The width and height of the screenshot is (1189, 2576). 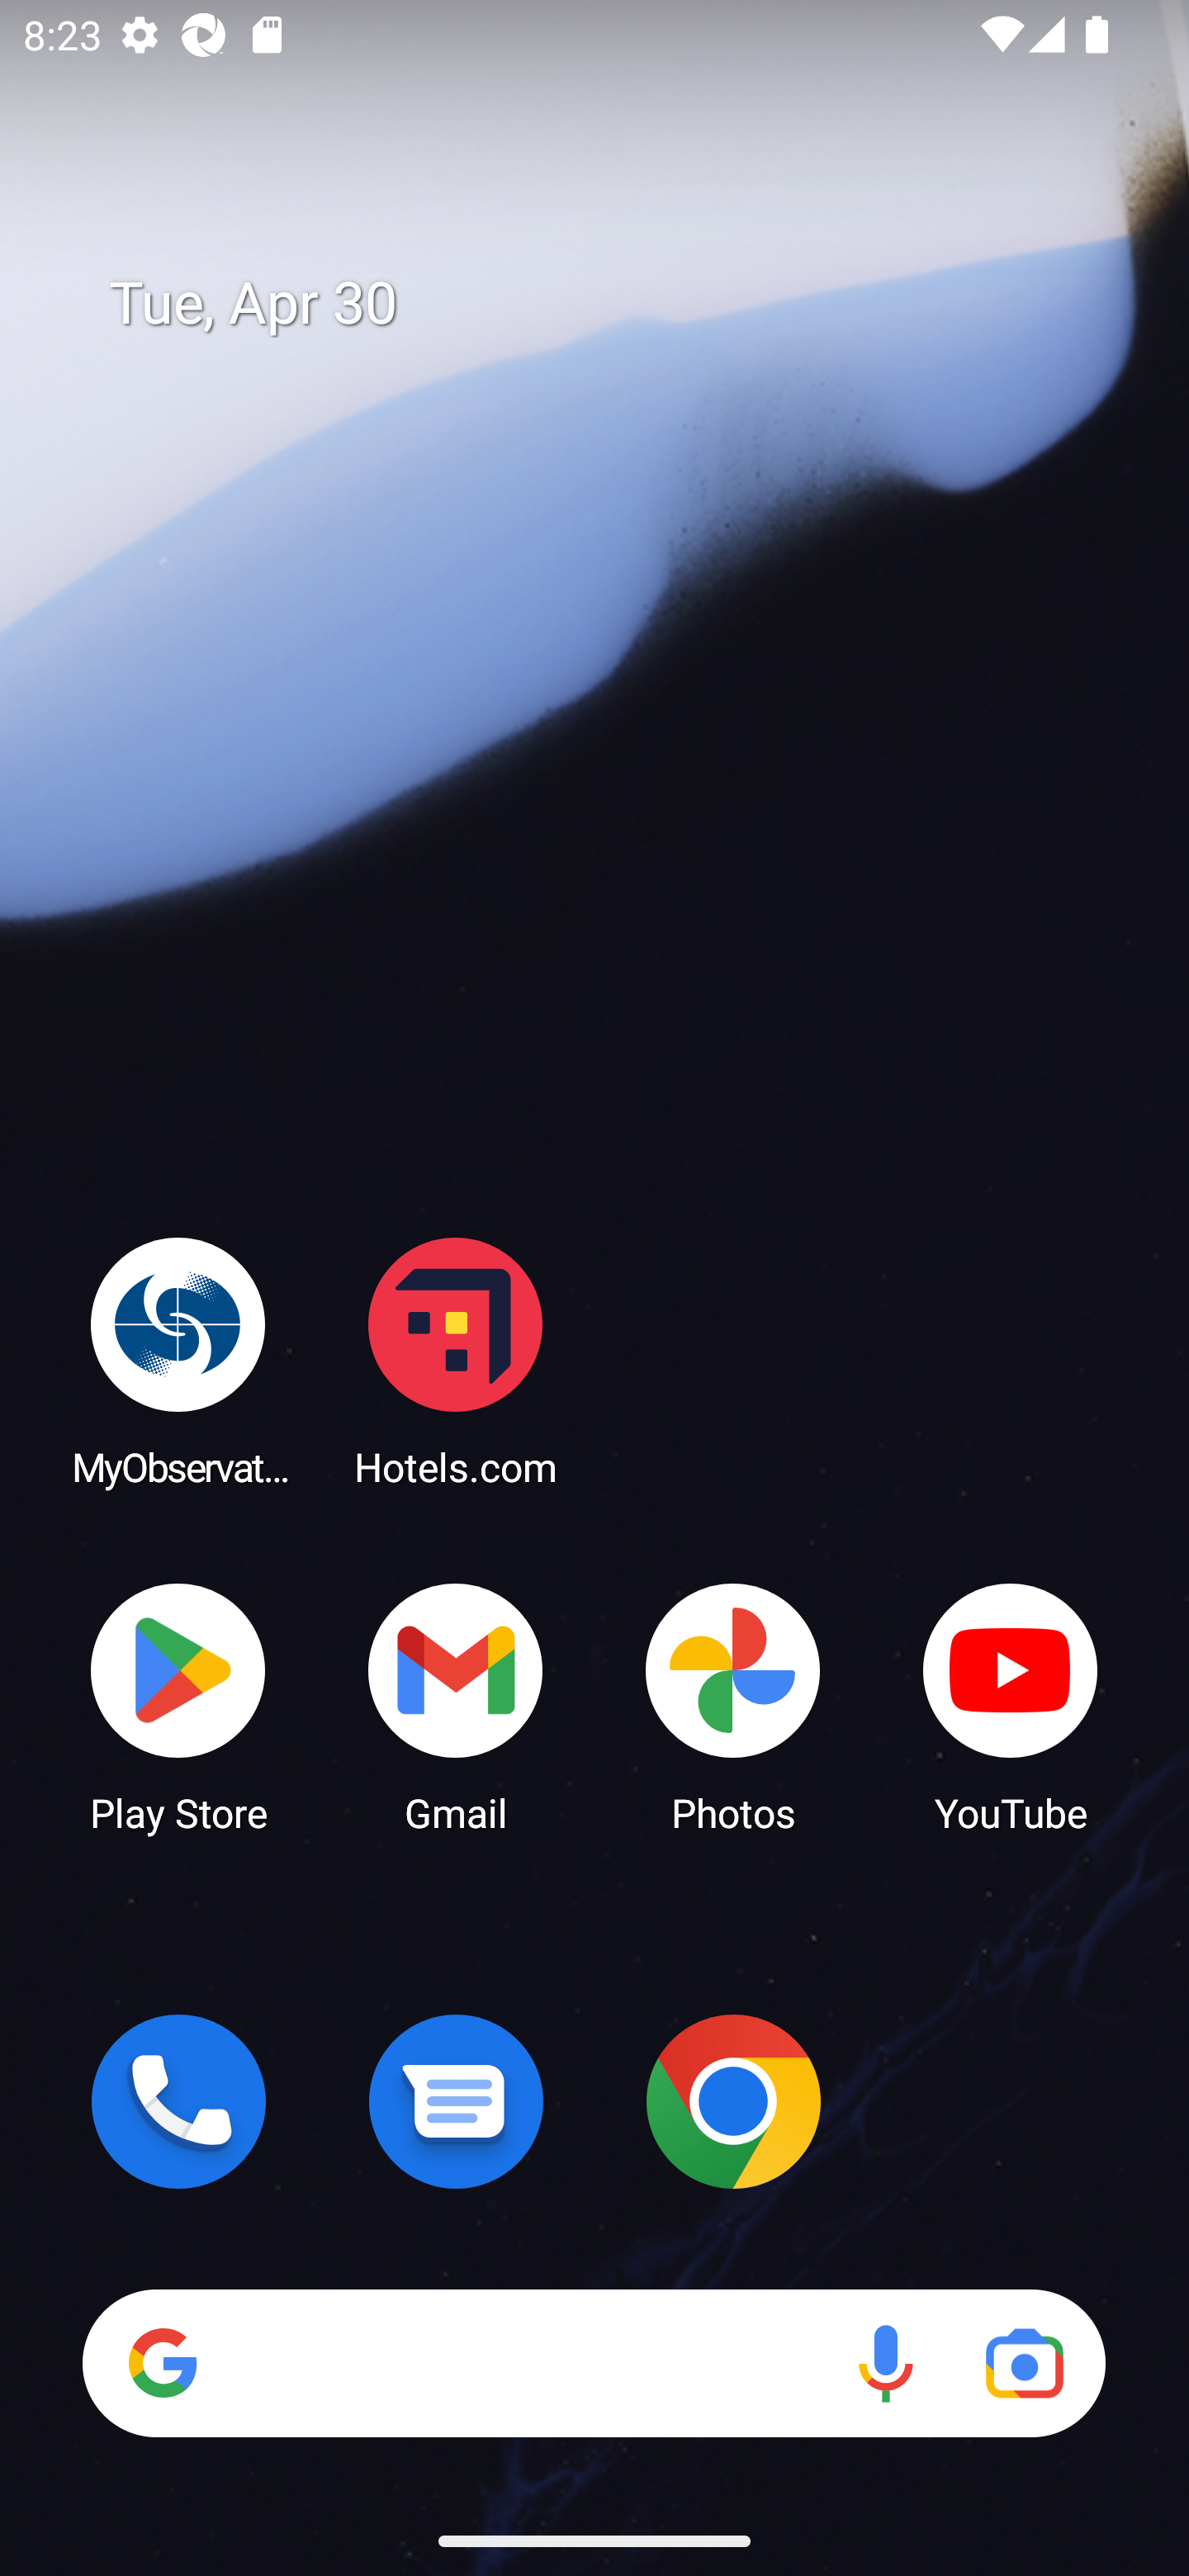 I want to click on Google Lens, so click(x=1024, y=2363).